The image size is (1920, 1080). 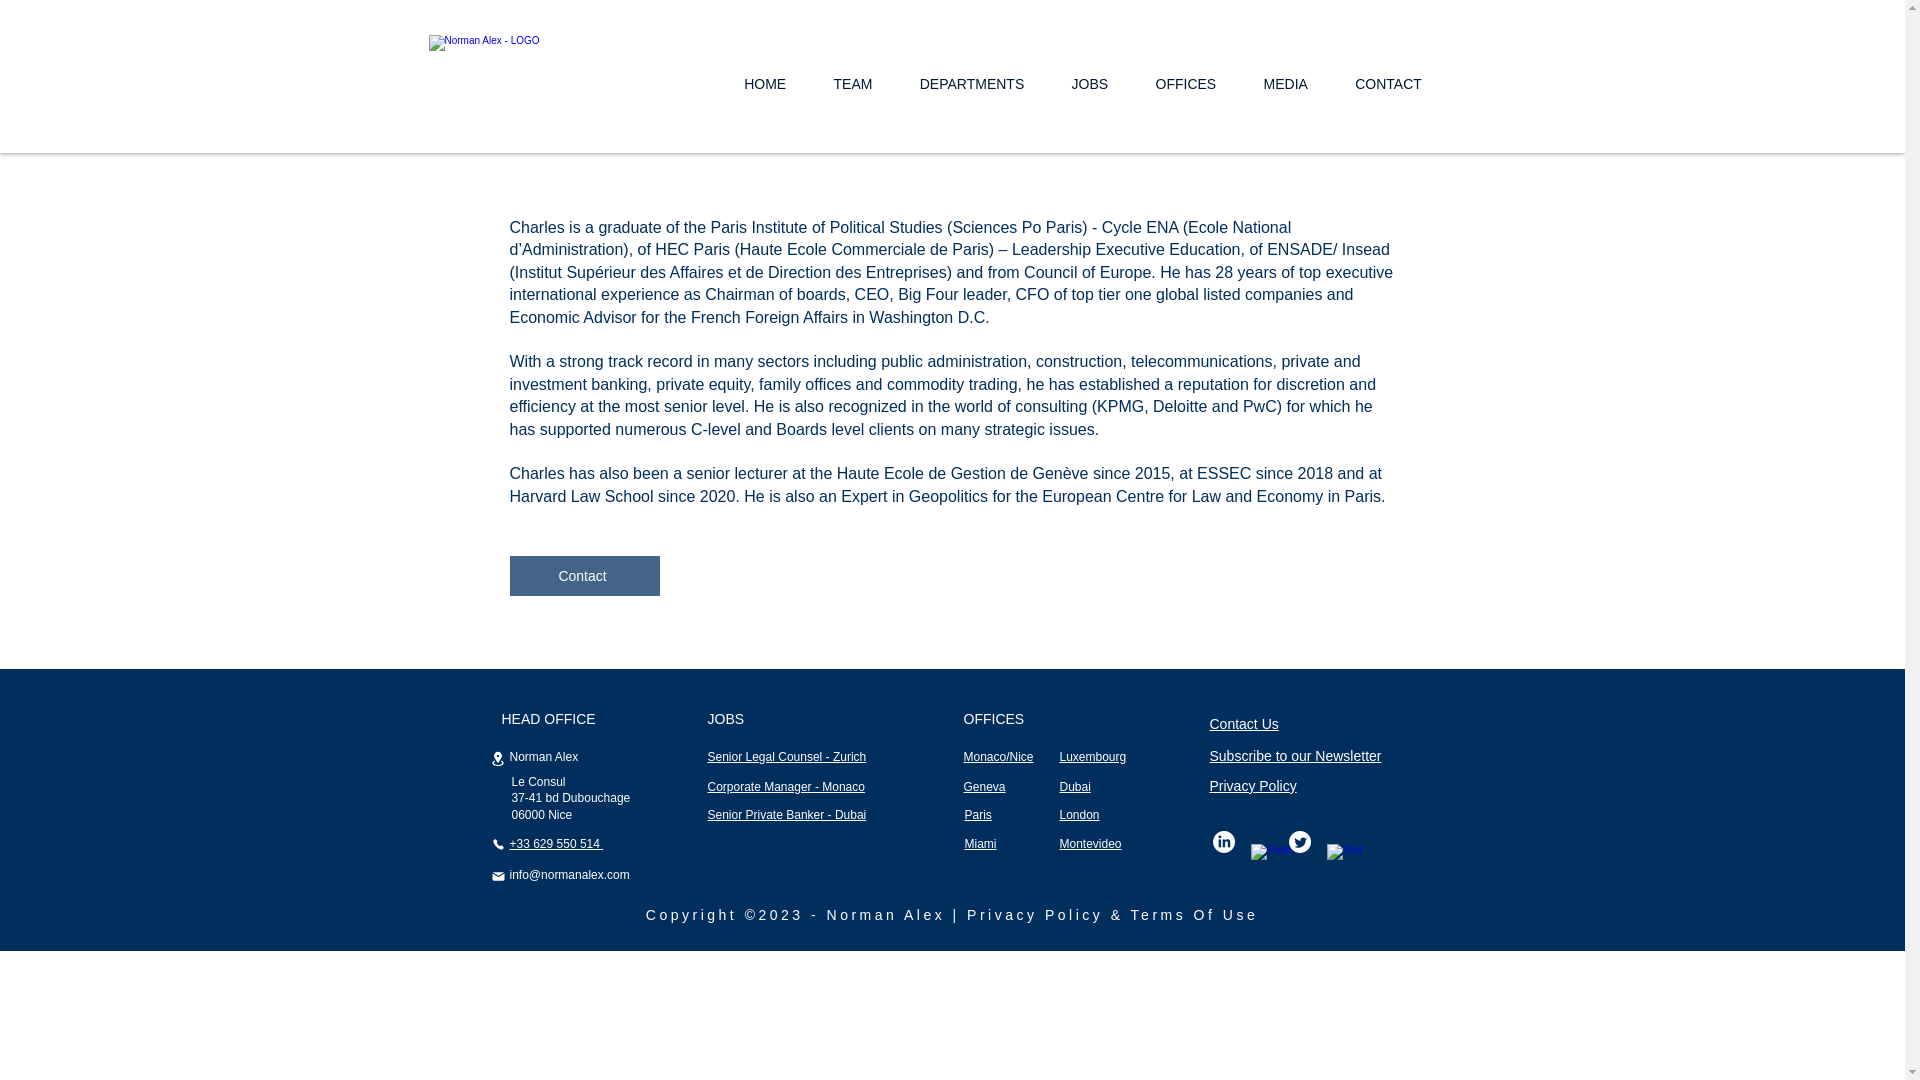 What do you see at coordinates (1388, 83) in the screenshot?
I see `CONTACT` at bounding box center [1388, 83].